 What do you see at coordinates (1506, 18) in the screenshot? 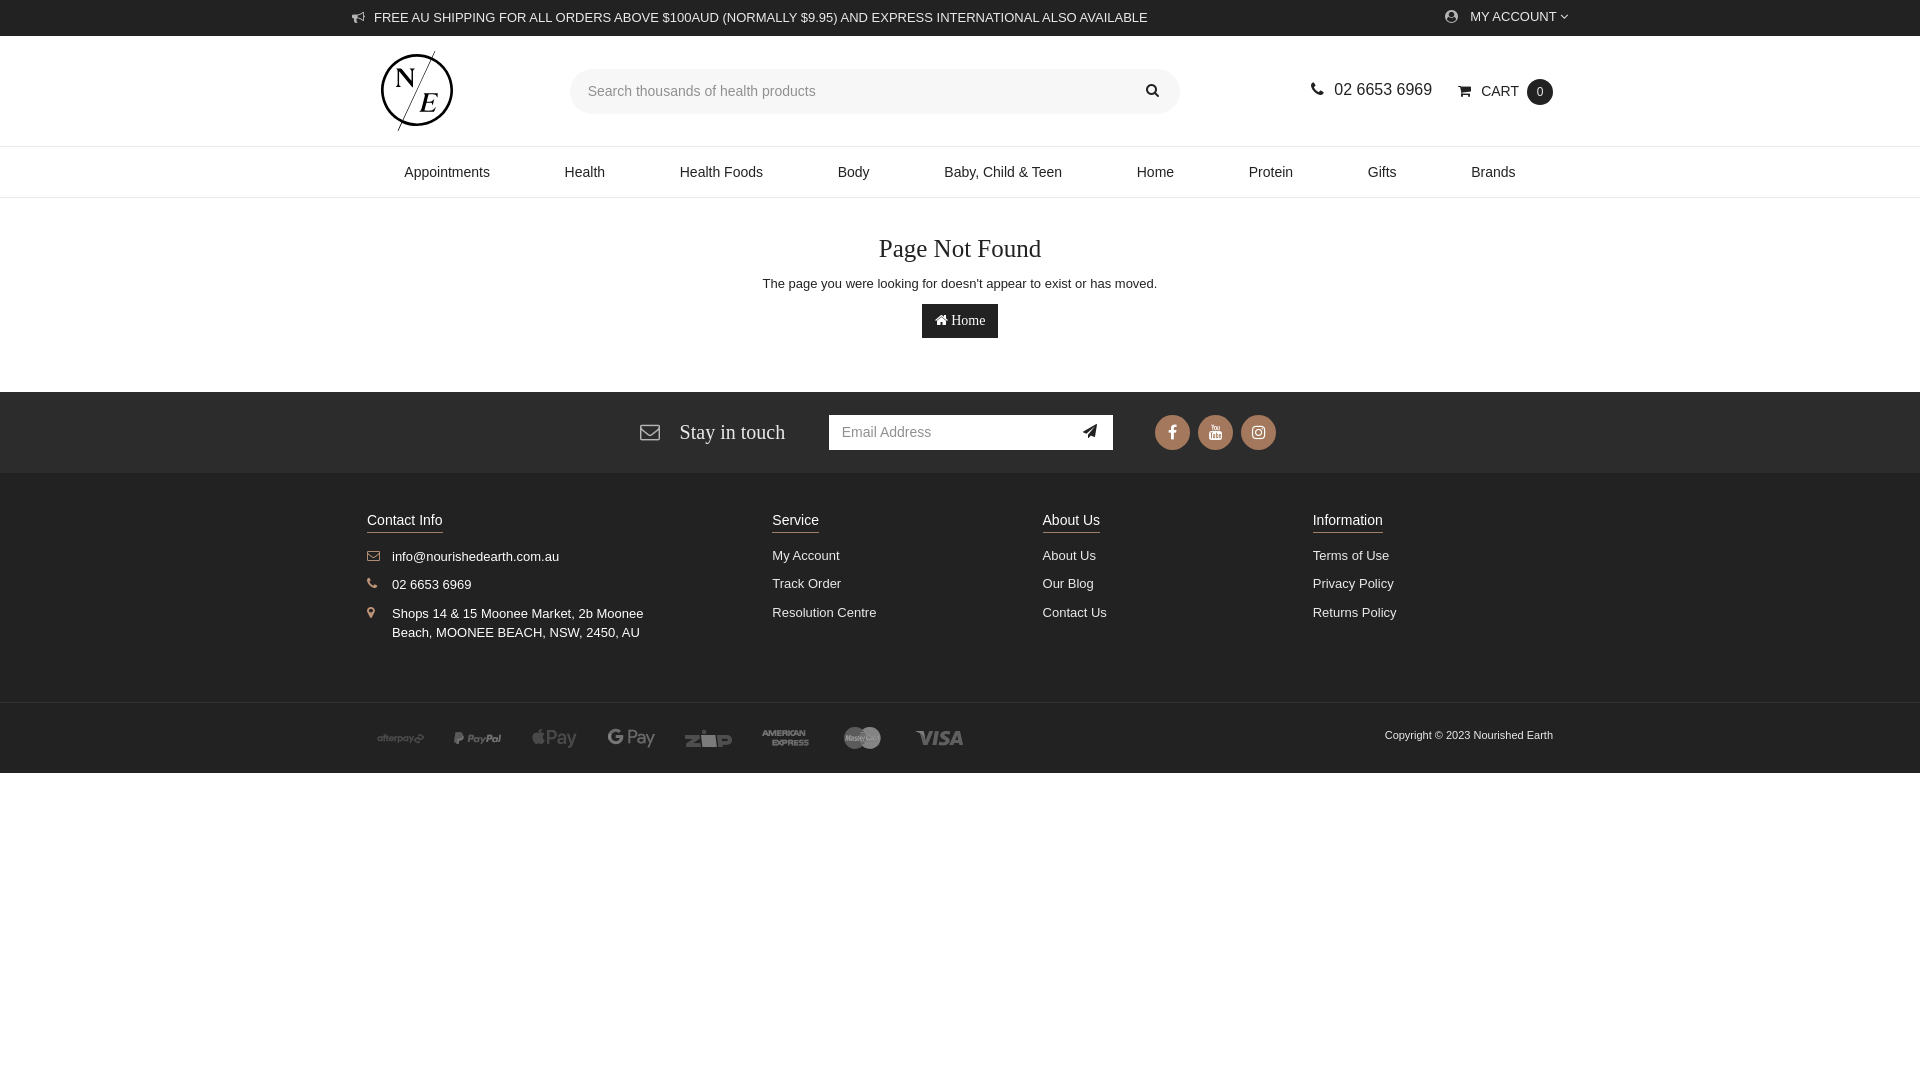
I see `MY ACCOUNT` at bounding box center [1506, 18].